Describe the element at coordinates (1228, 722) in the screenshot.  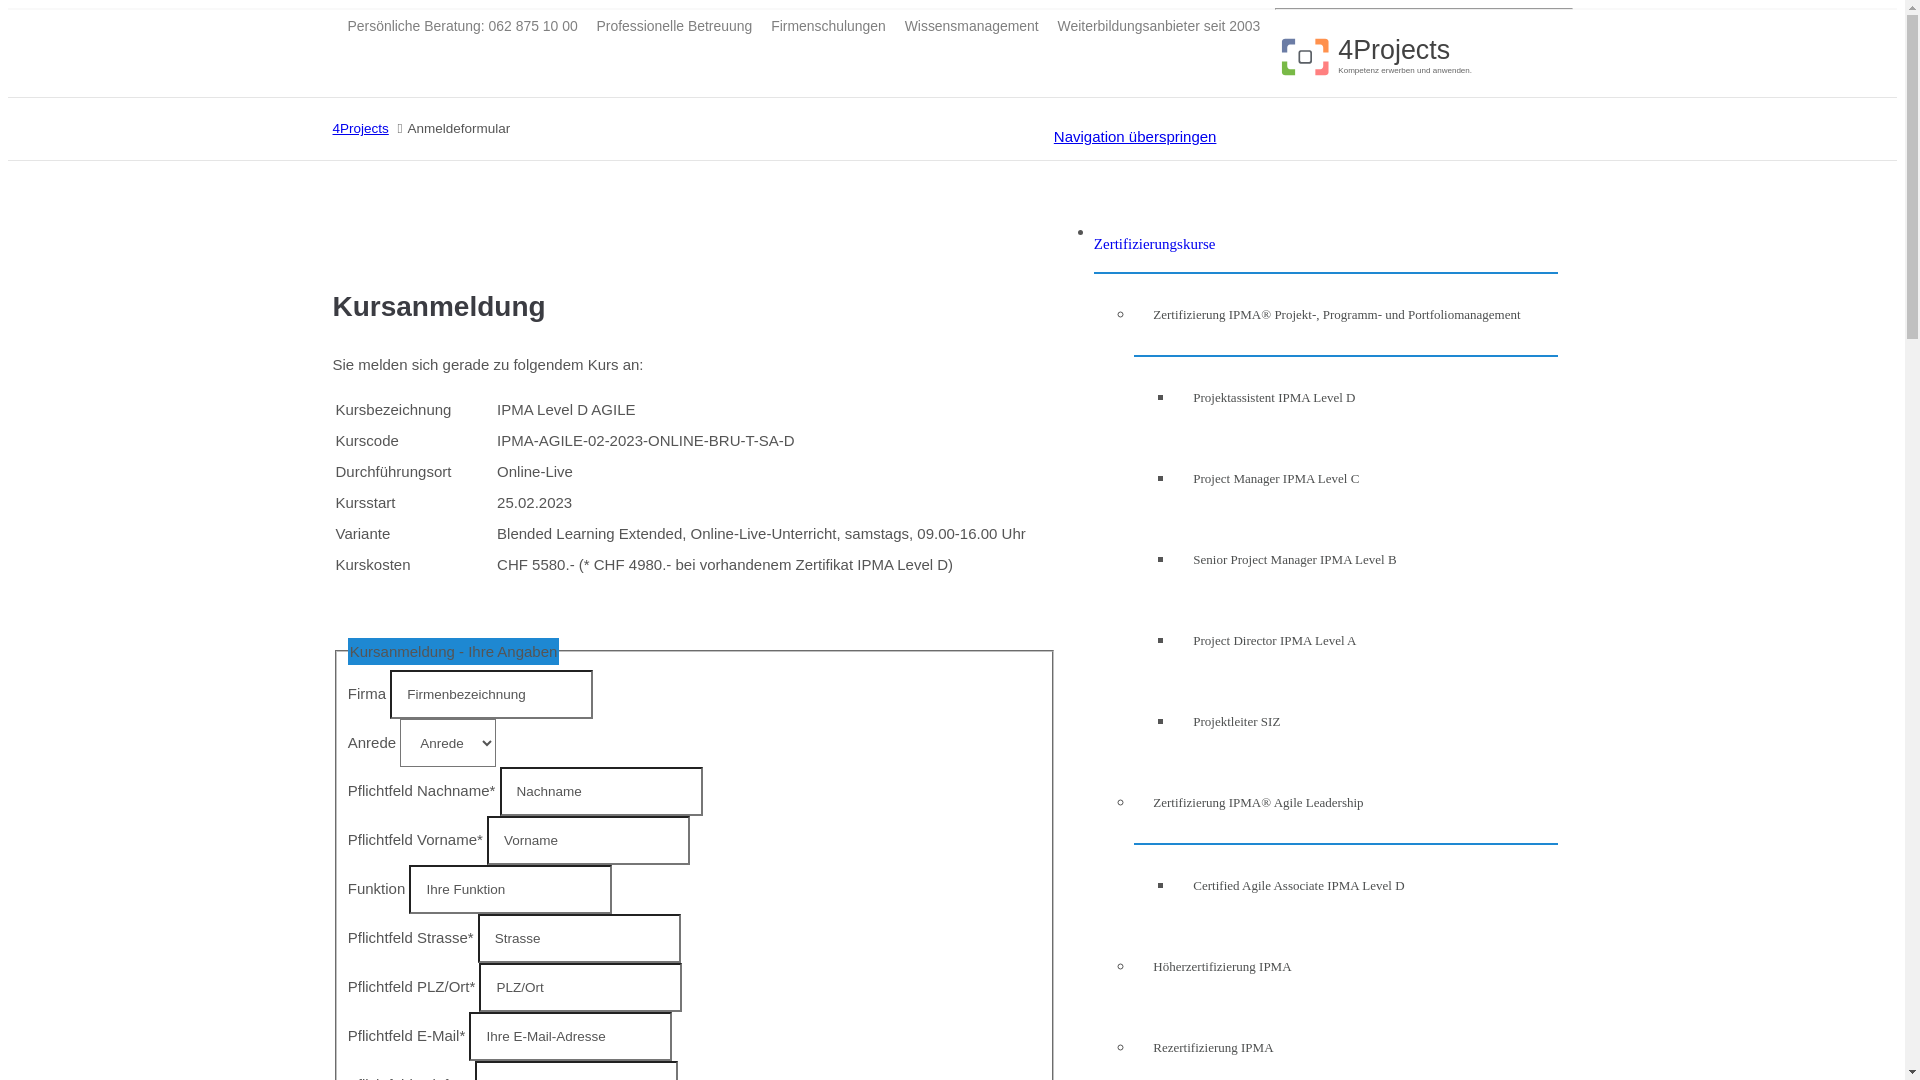
I see `Projektleiter SIZ` at that location.